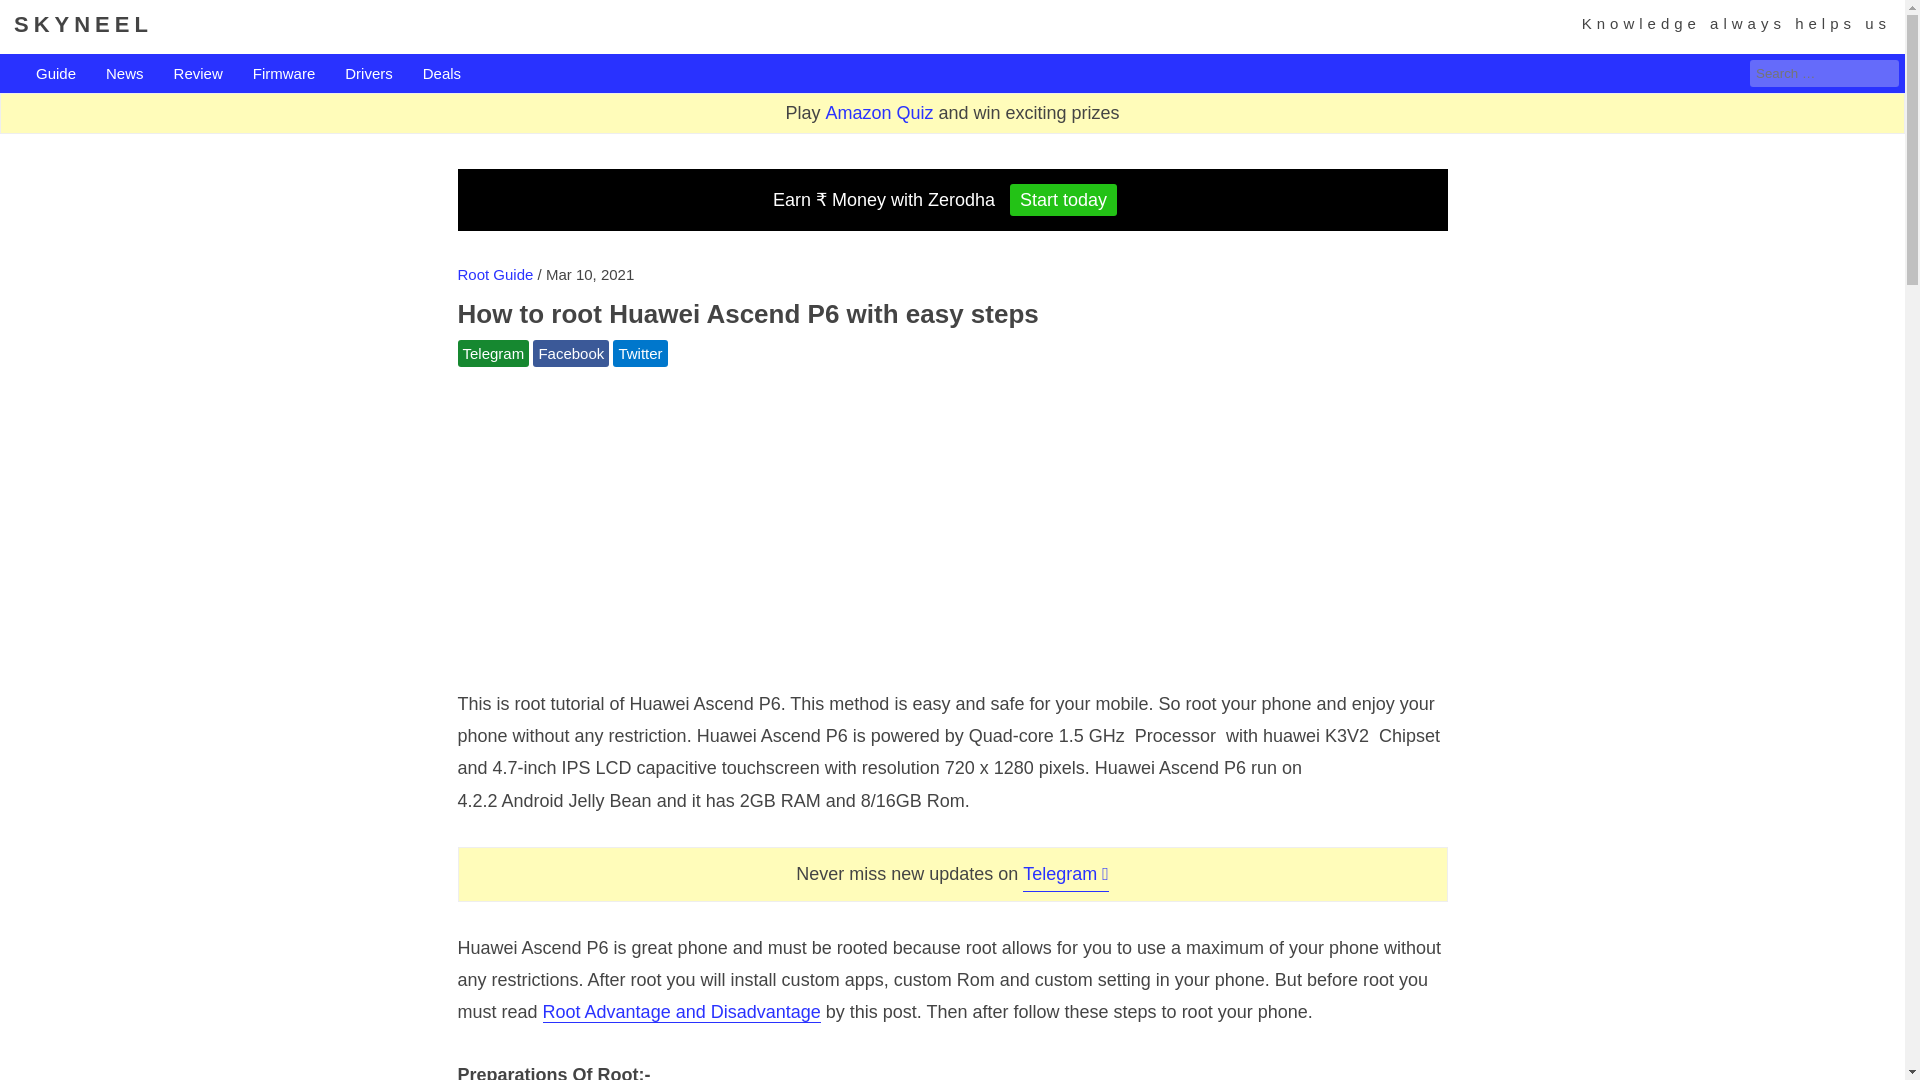 The height and width of the screenshot is (1080, 1920). What do you see at coordinates (124, 74) in the screenshot?
I see `News` at bounding box center [124, 74].